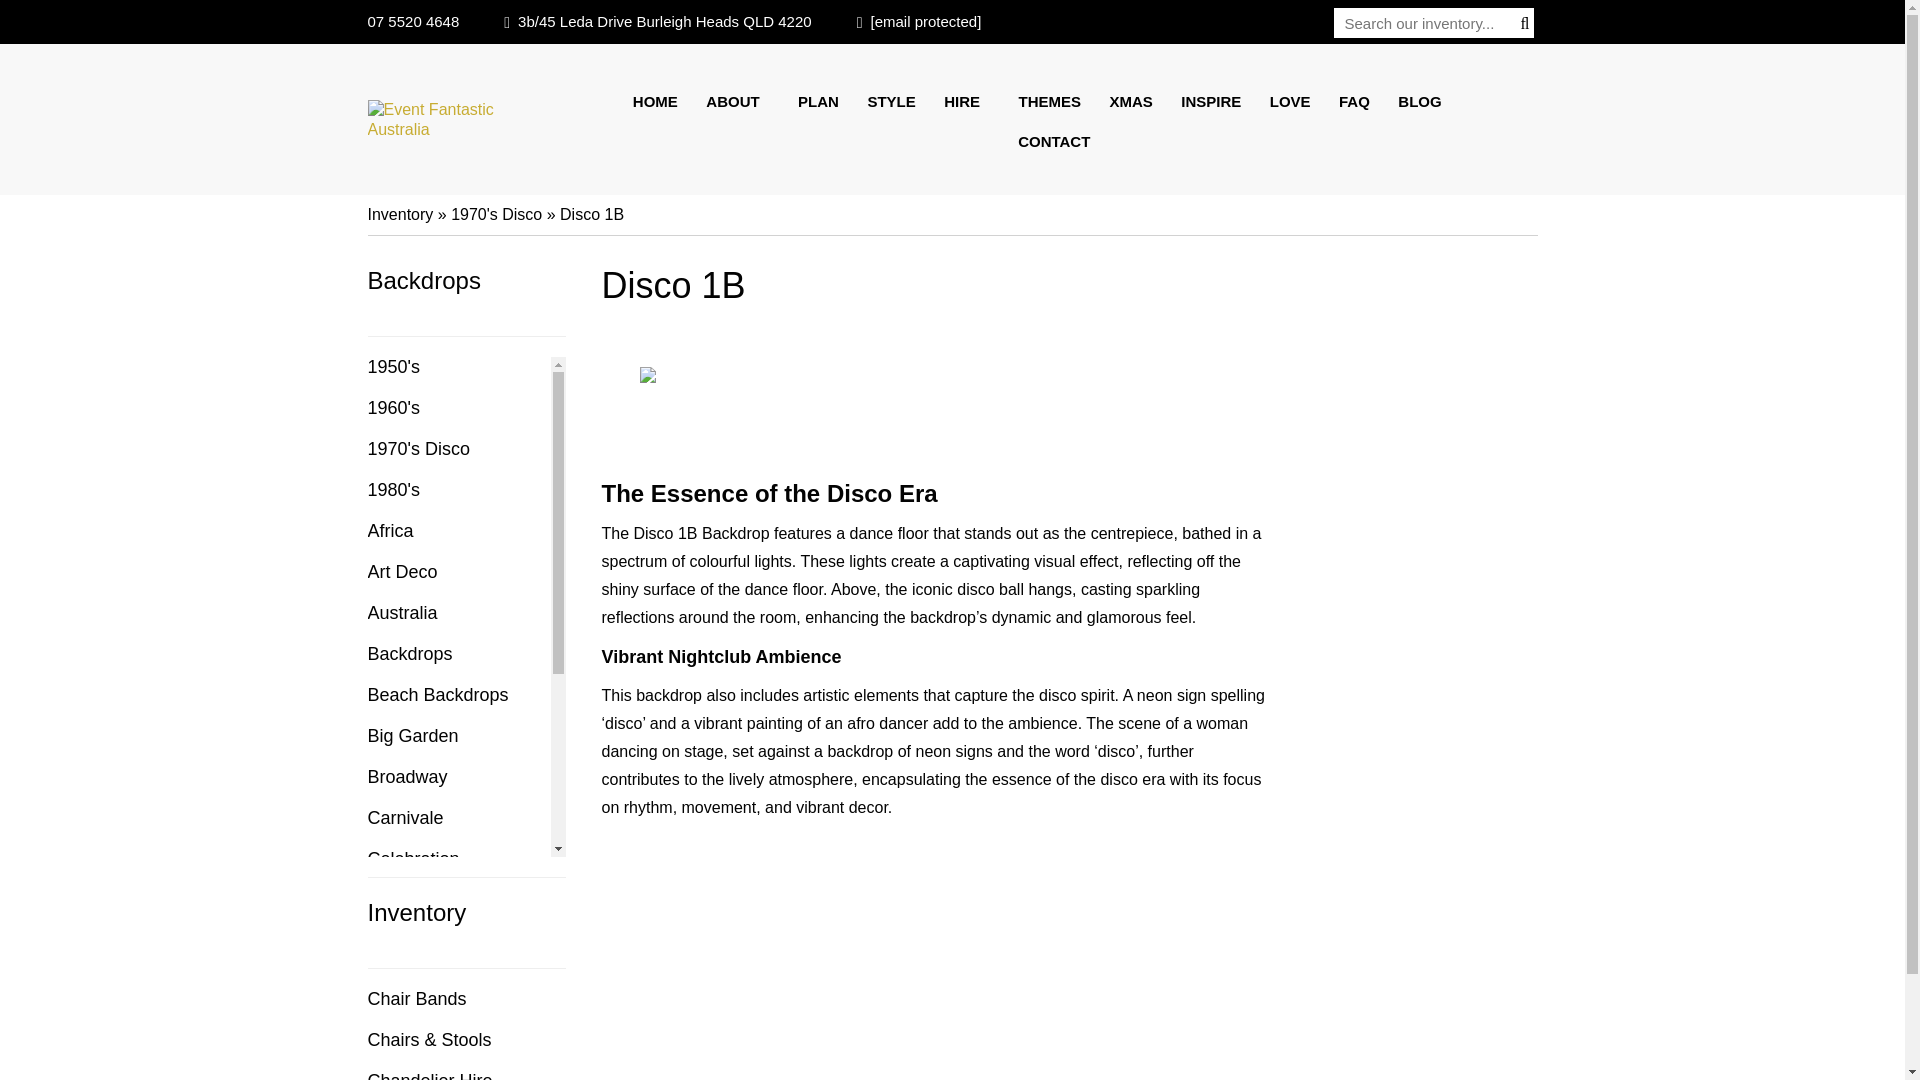  I want to click on Plan, so click(818, 102).